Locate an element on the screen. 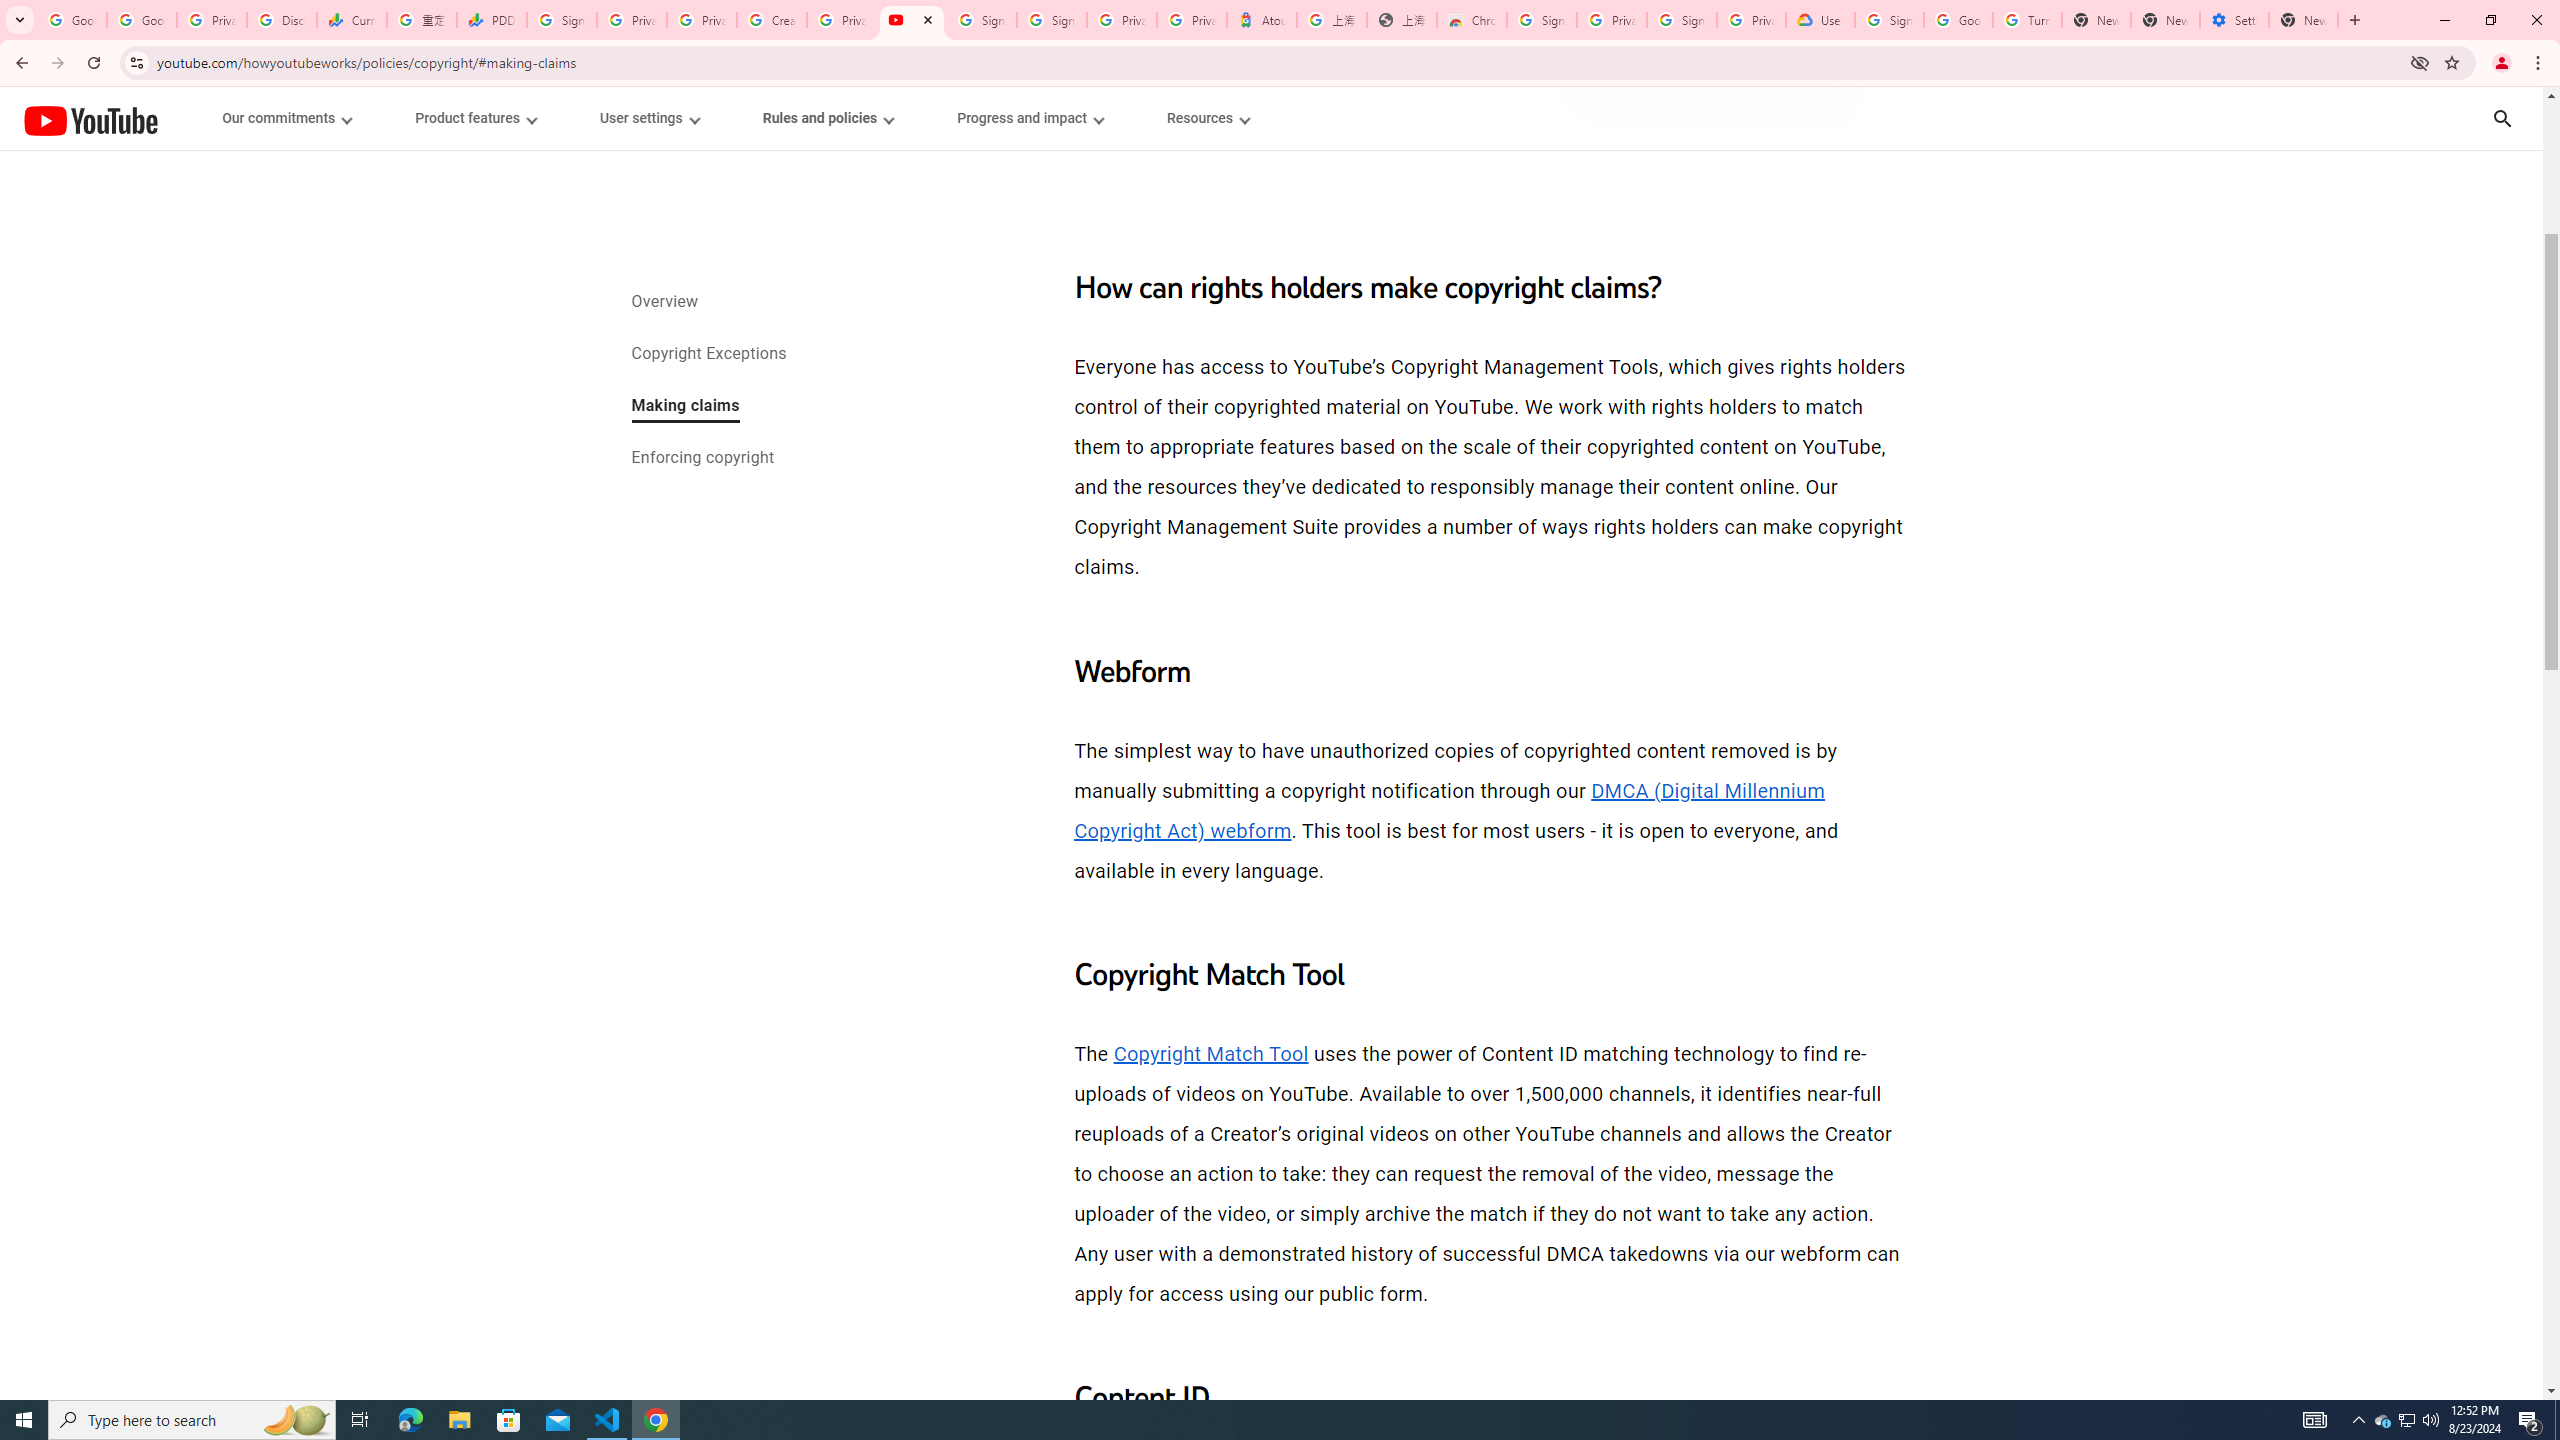 The image size is (2560, 1440). Play is located at coordinates (1272, 826).